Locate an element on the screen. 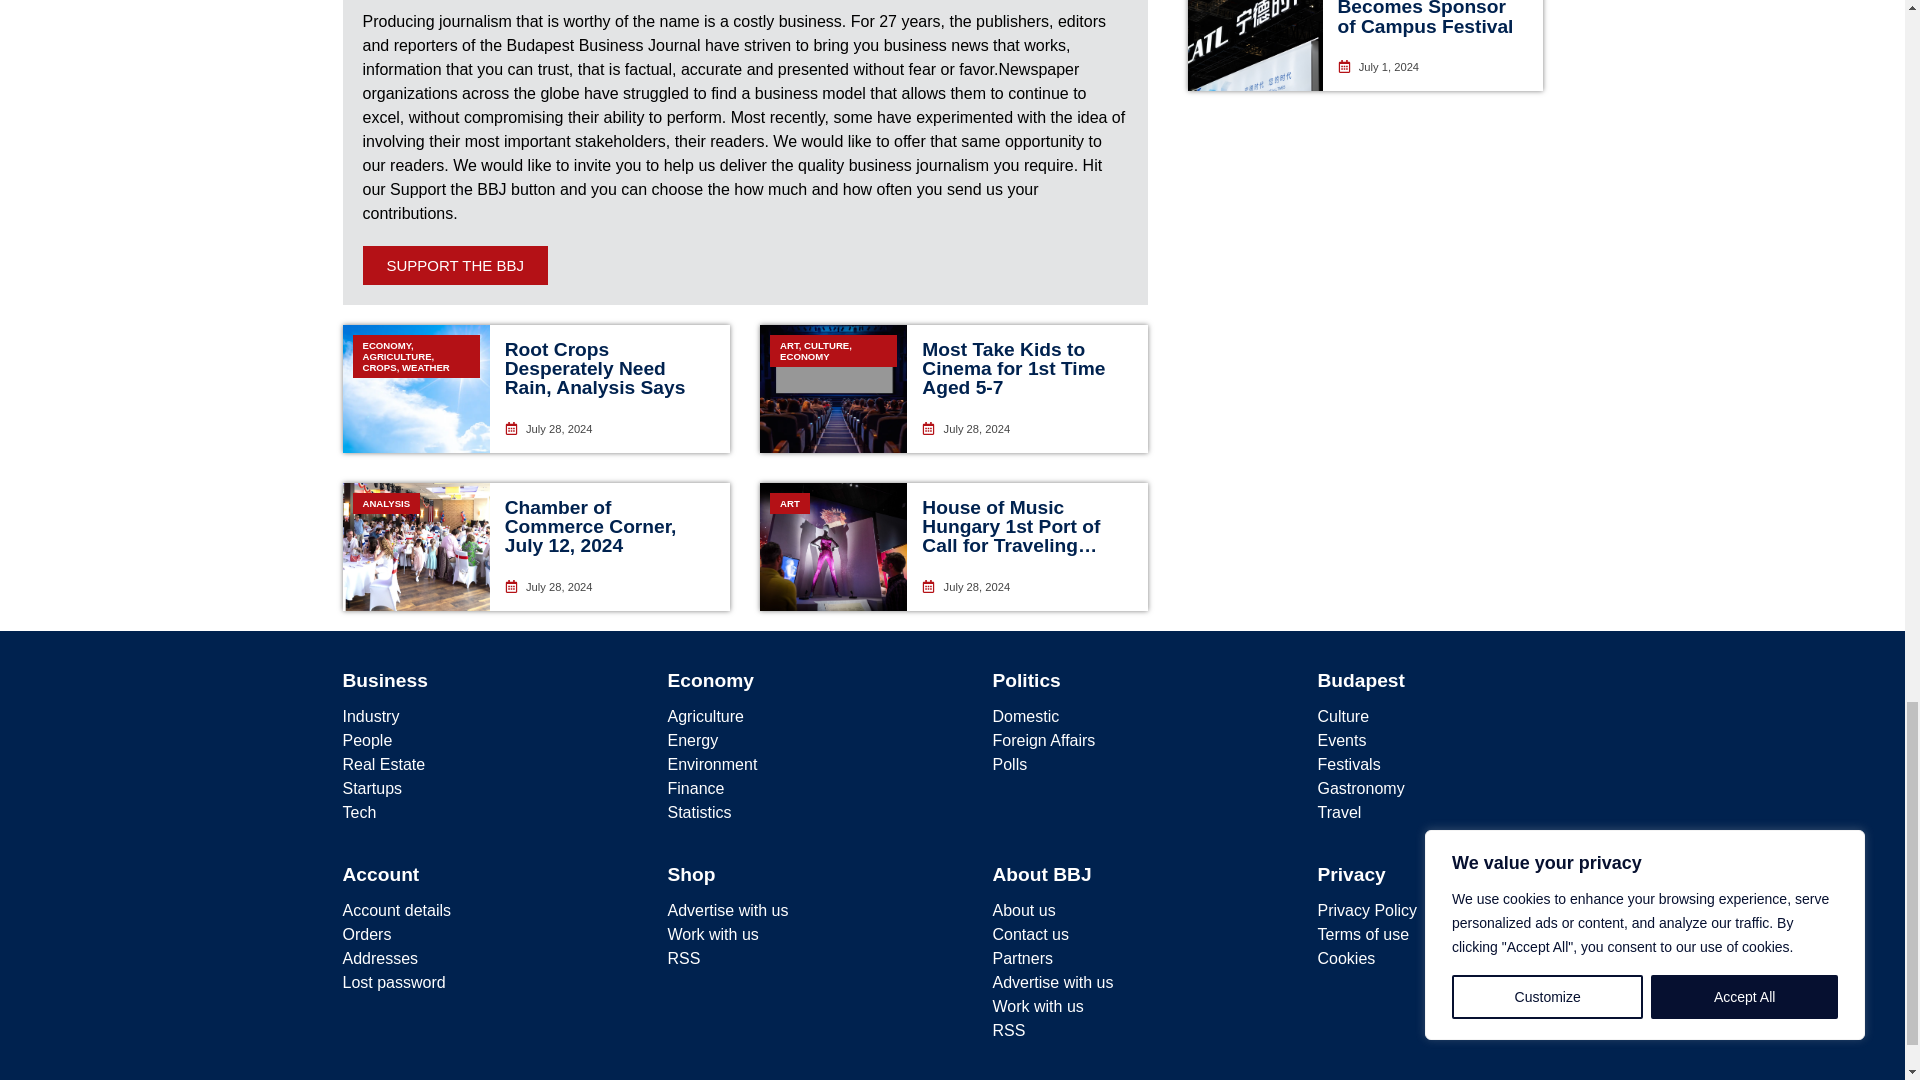  Most Take Kids to Cinema for 1st Time Aged 5-7 is located at coordinates (1013, 368).